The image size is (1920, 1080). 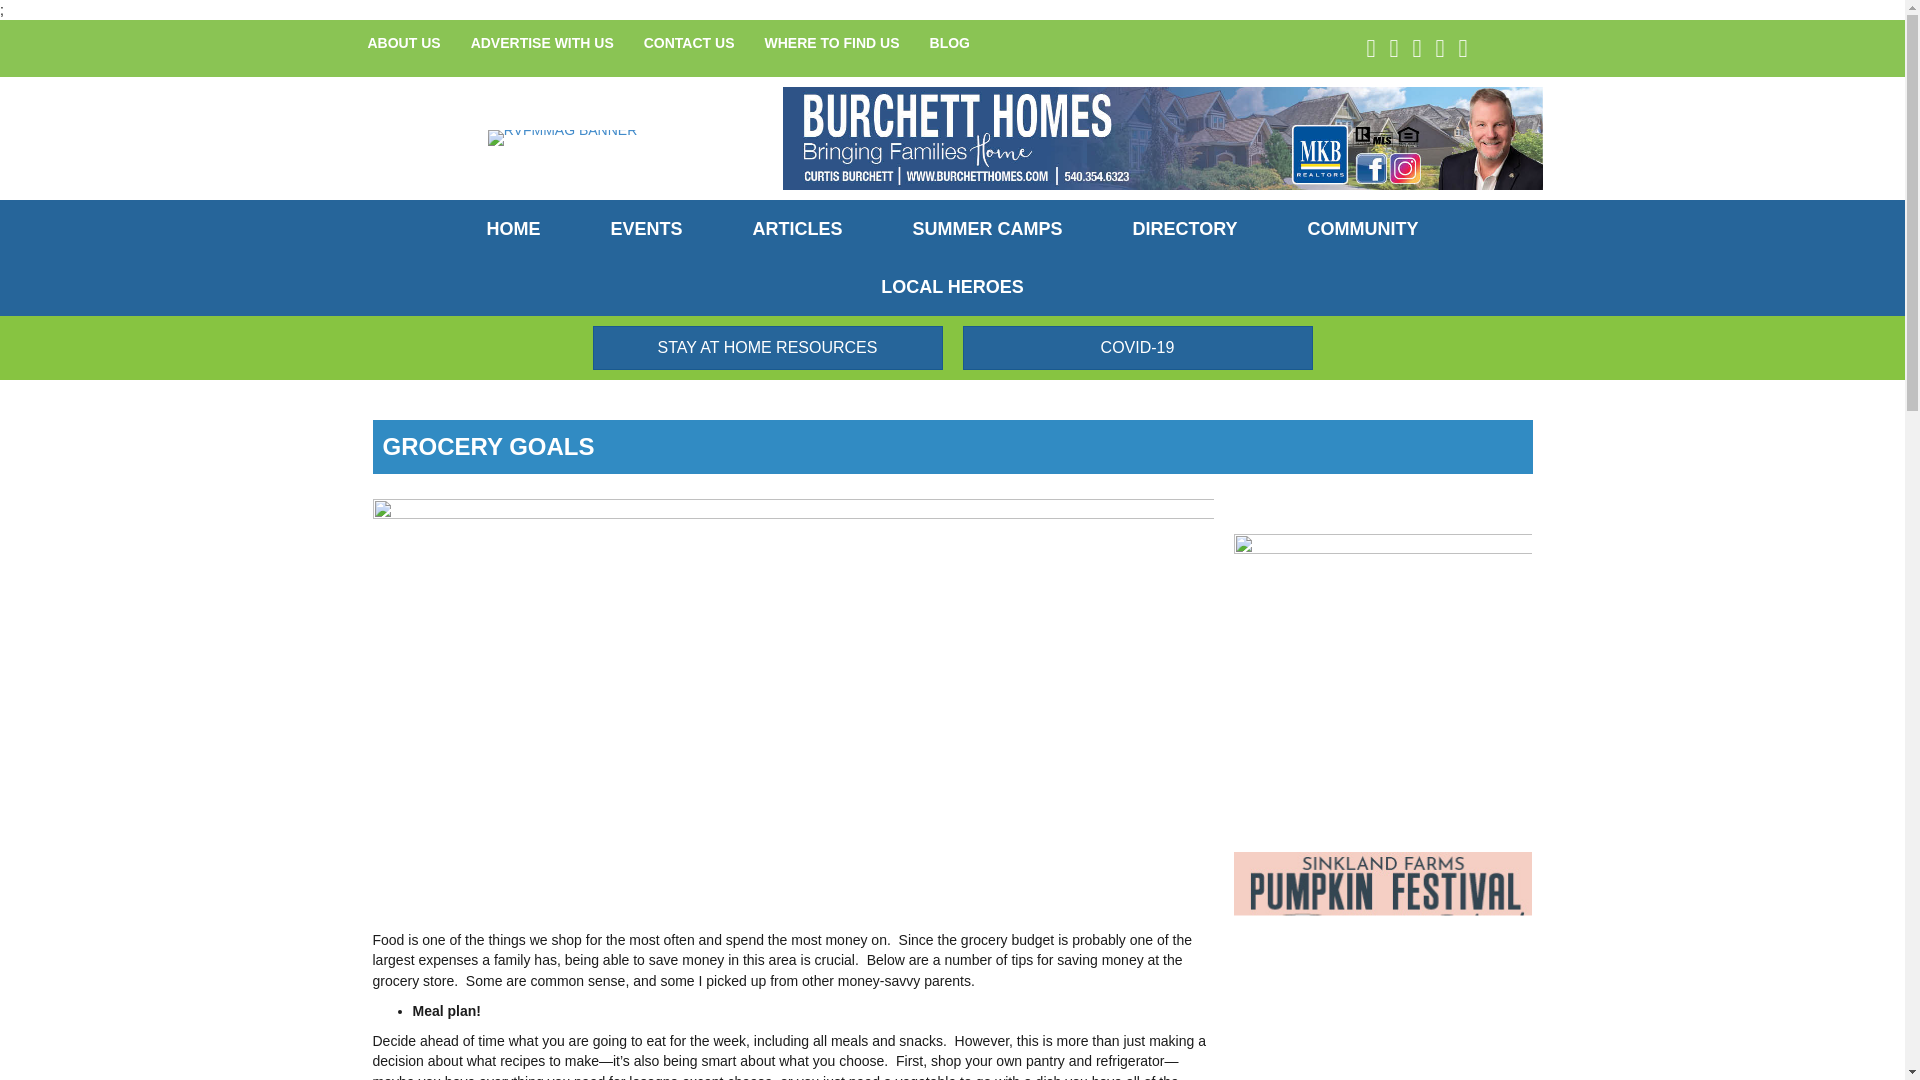 I want to click on ARTICLES, so click(x=798, y=228).